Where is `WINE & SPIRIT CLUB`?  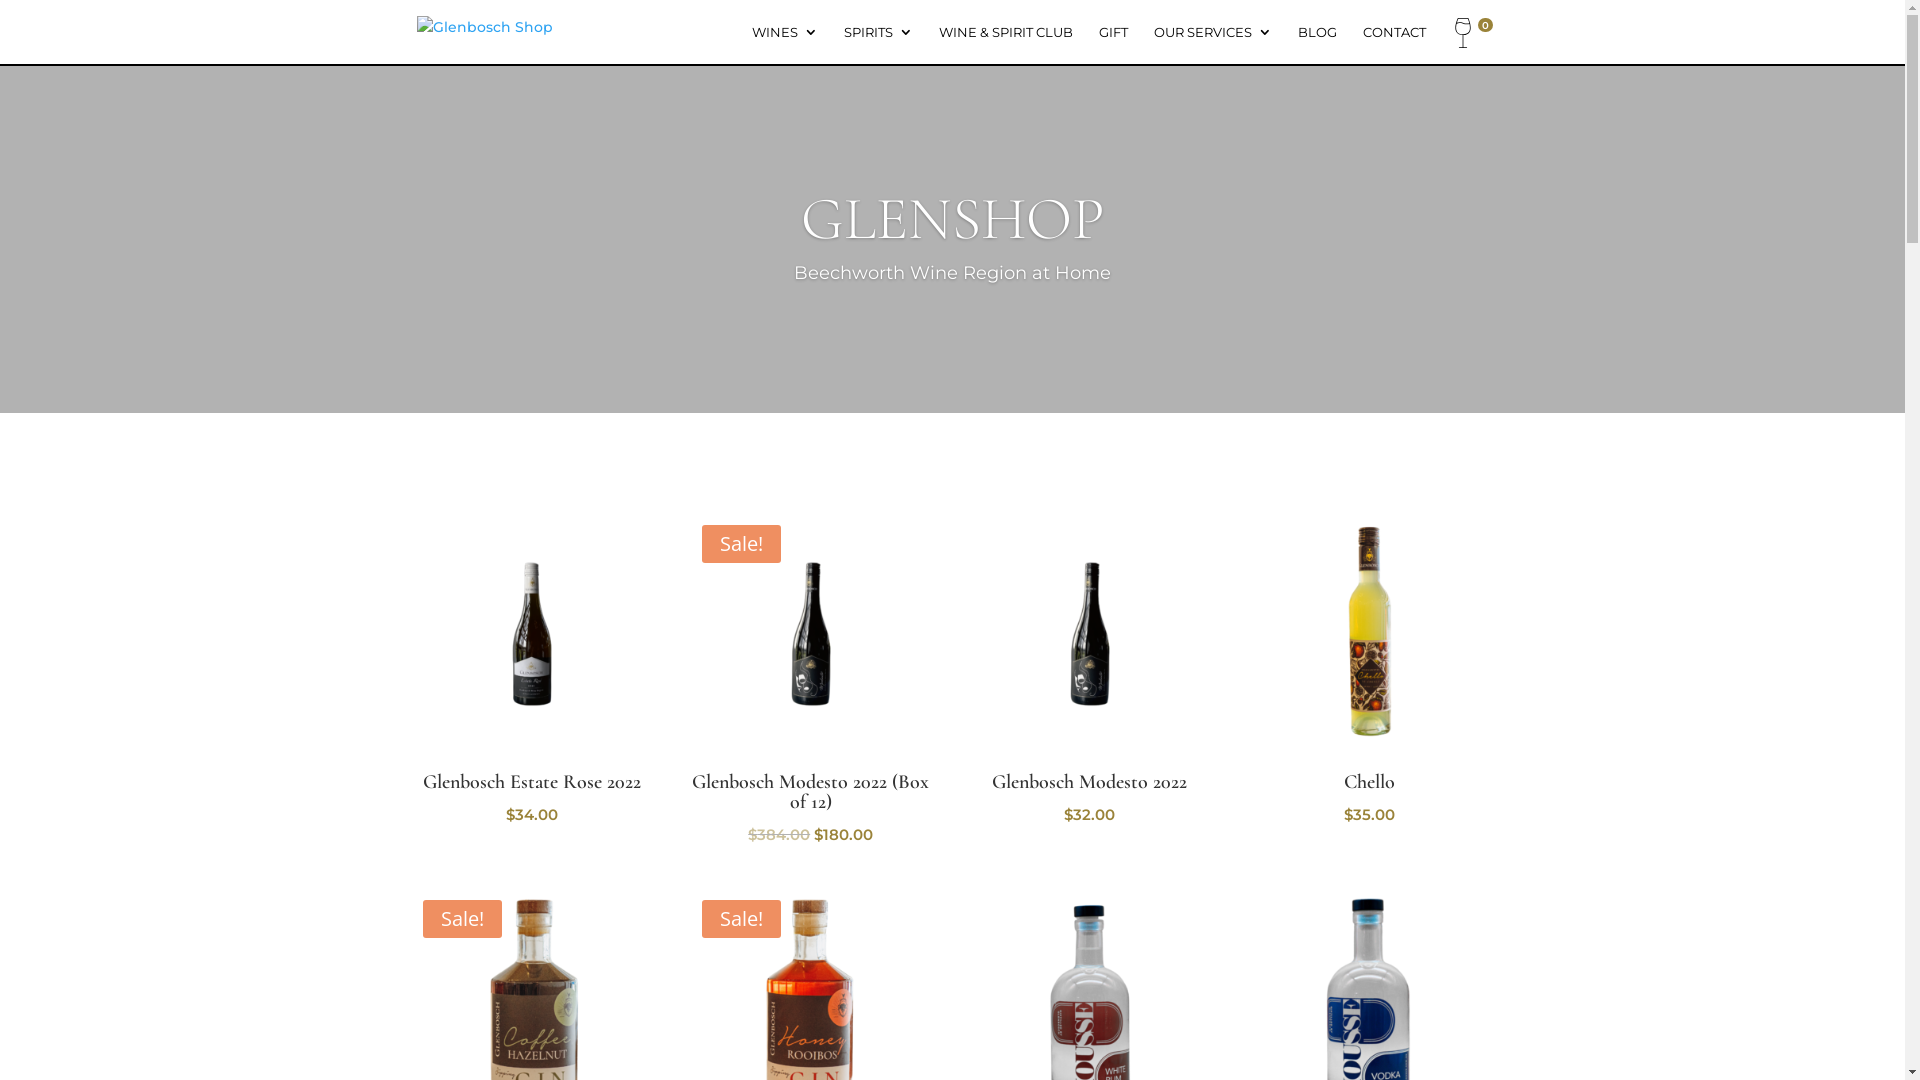
WINE & SPIRIT CLUB is located at coordinates (1005, 44).